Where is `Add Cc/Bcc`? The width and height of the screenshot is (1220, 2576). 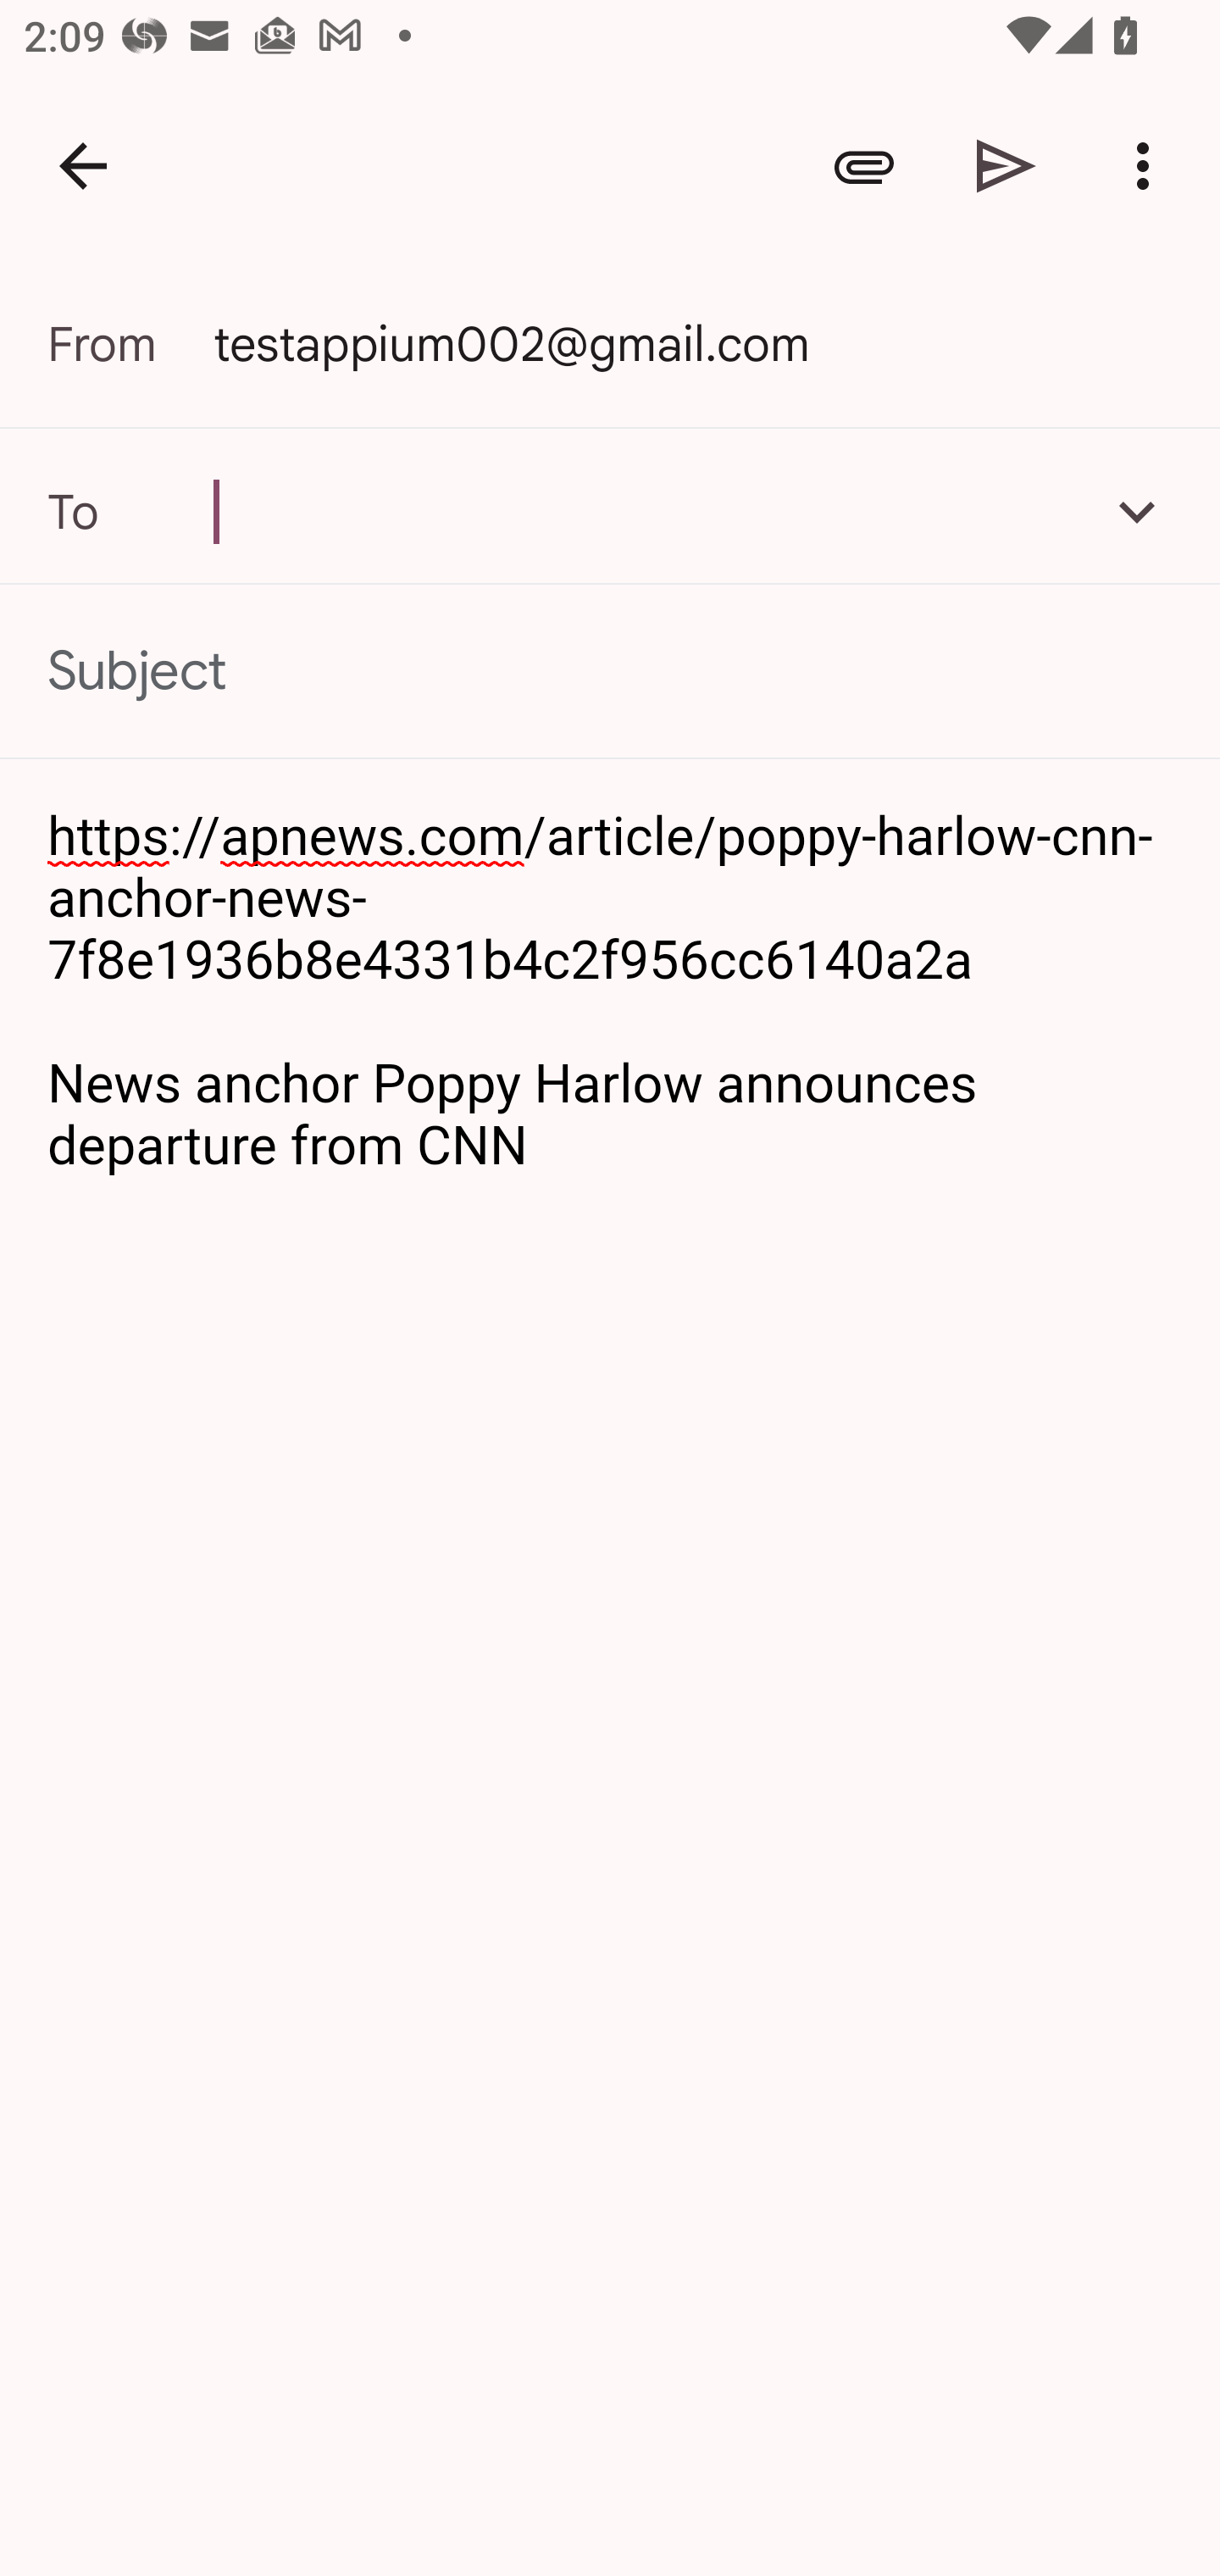 Add Cc/Bcc is located at coordinates (1137, 511).